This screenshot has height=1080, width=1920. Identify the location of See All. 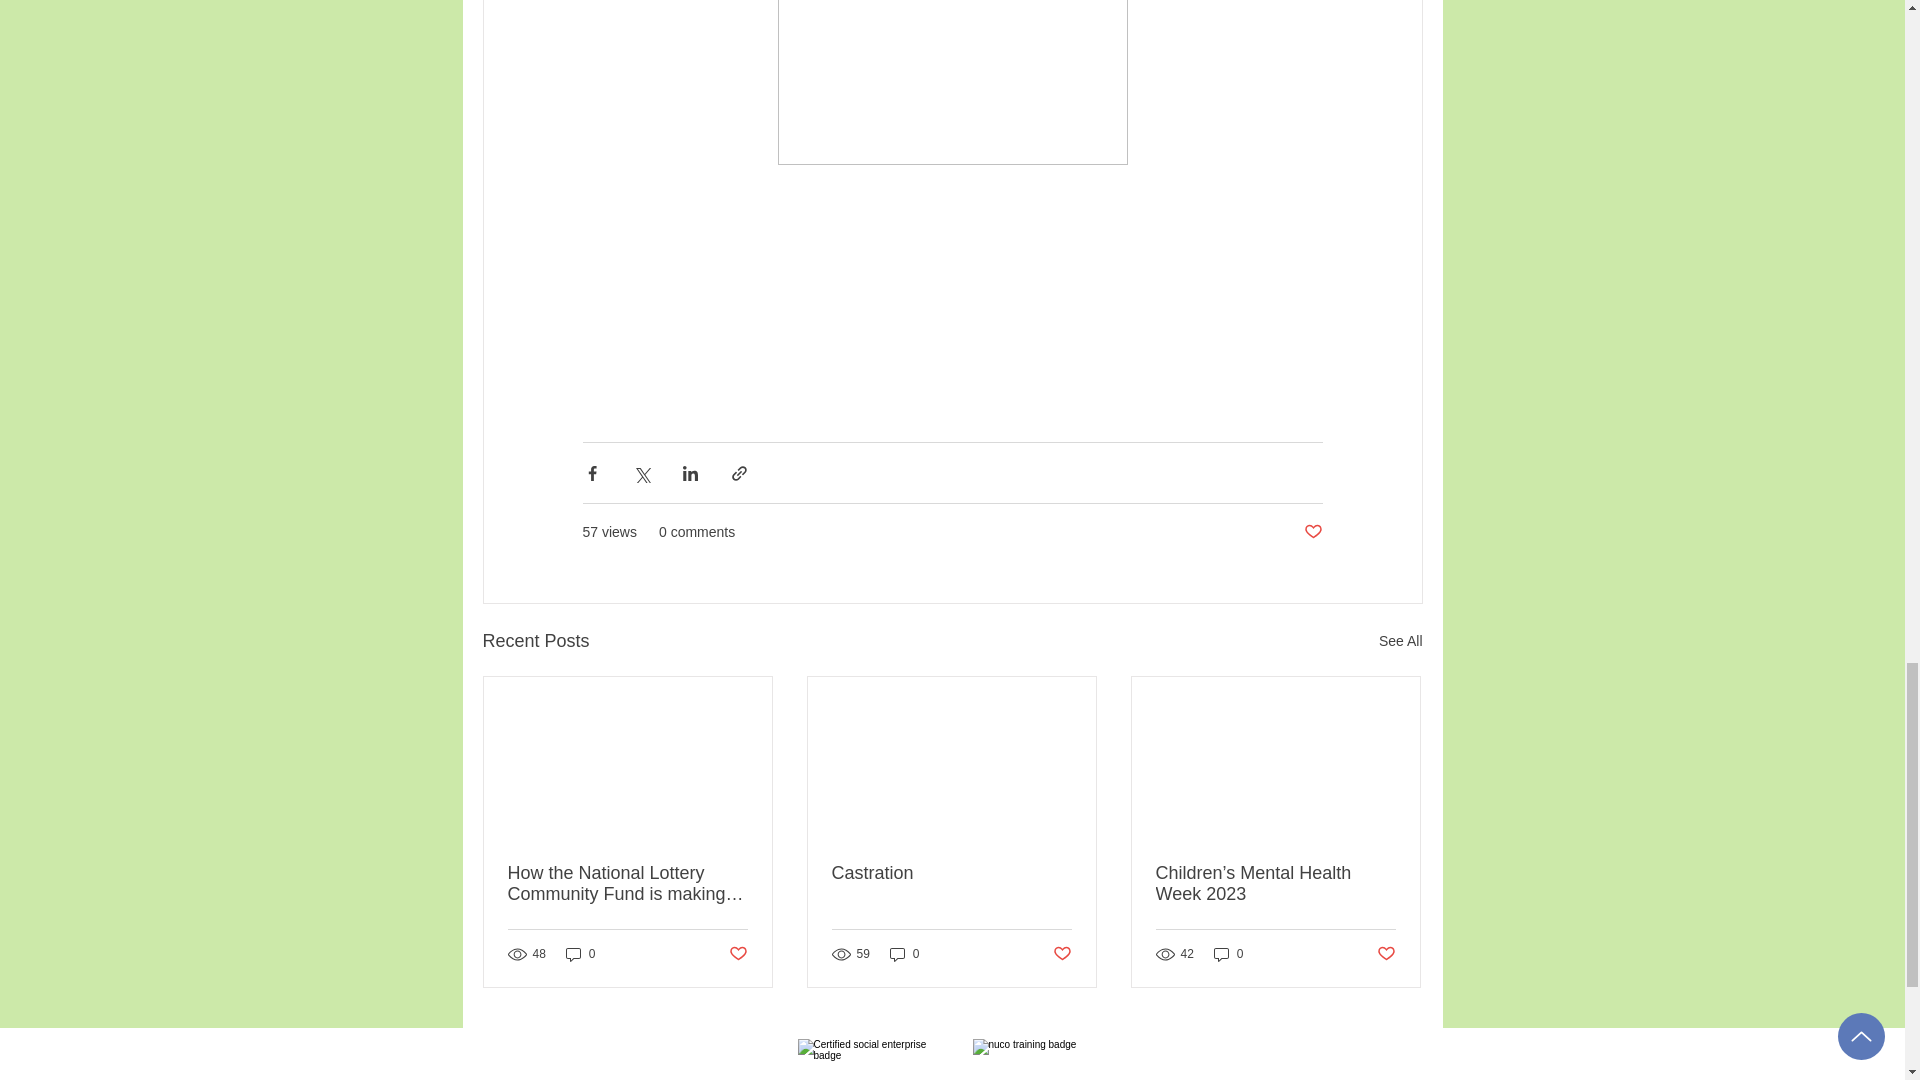
(1400, 641).